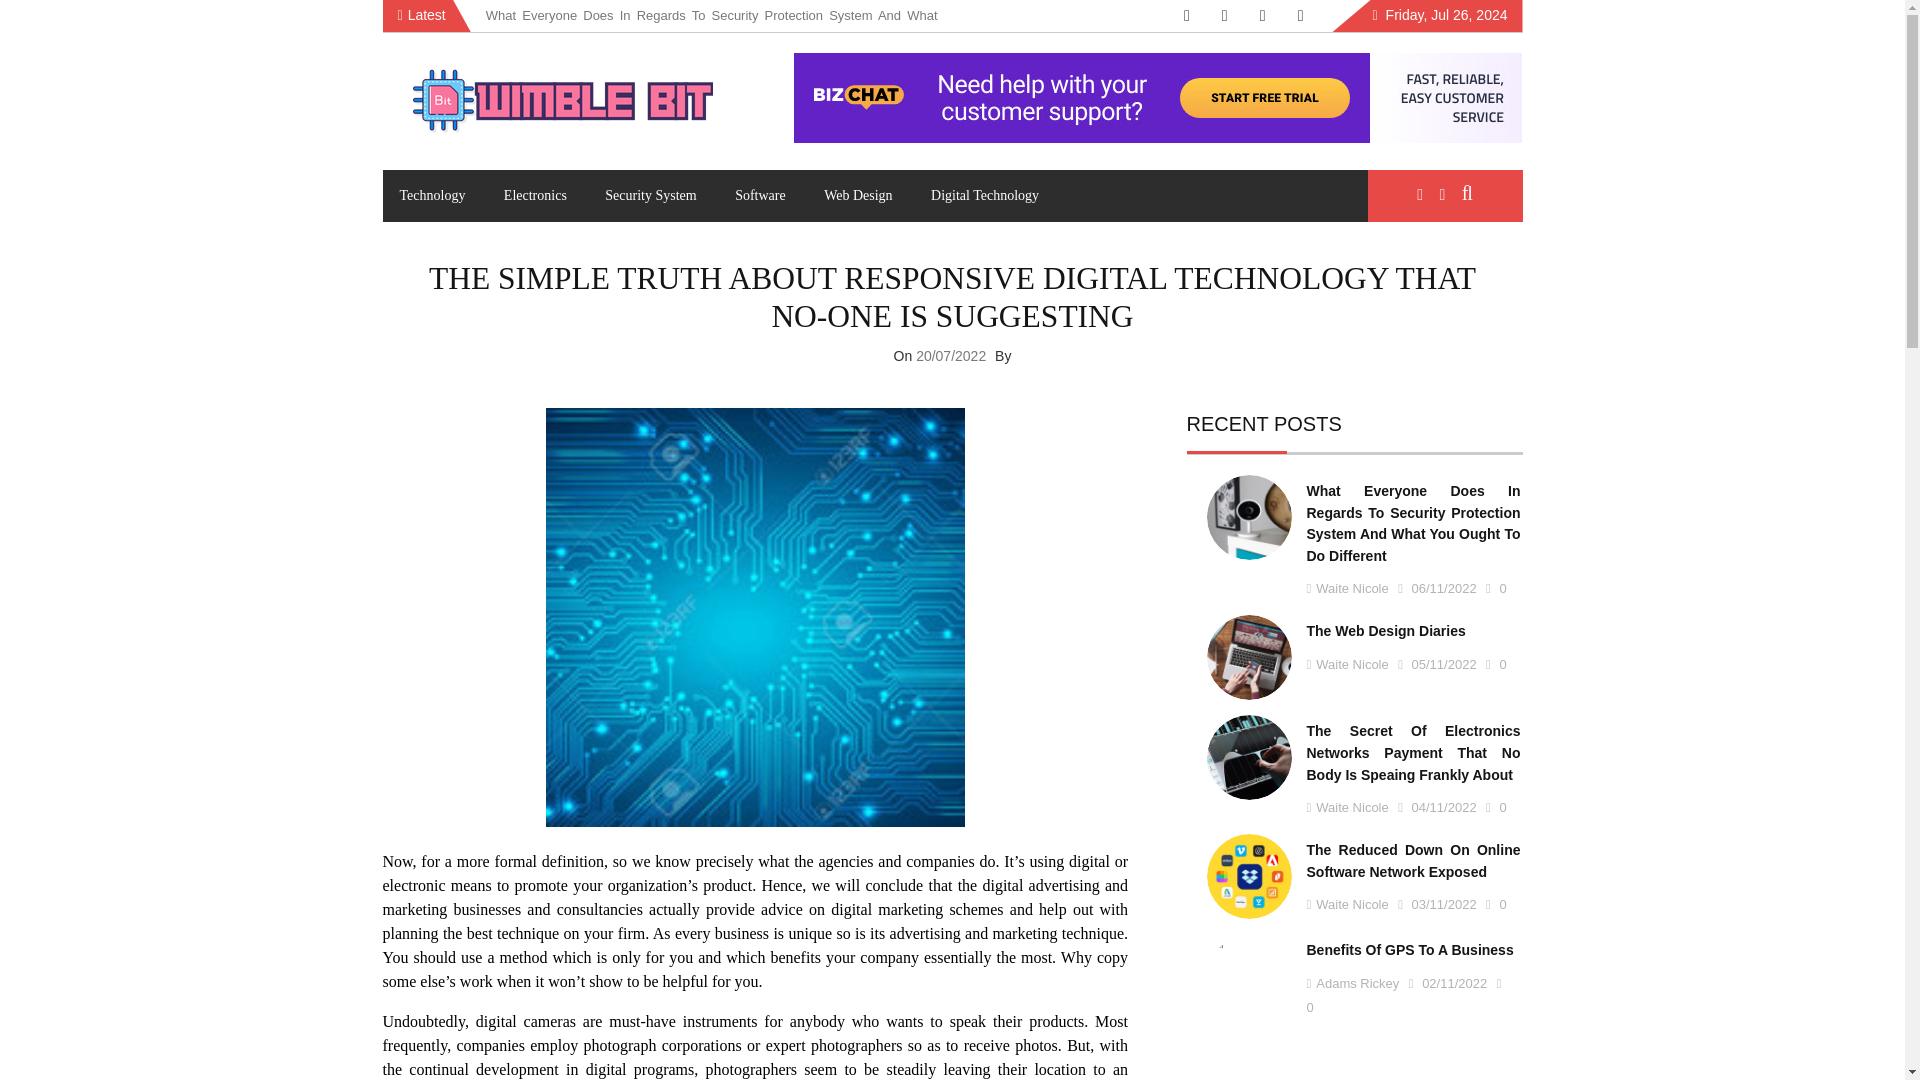 This screenshot has width=1920, height=1080. I want to click on Web Design, so click(857, 196).